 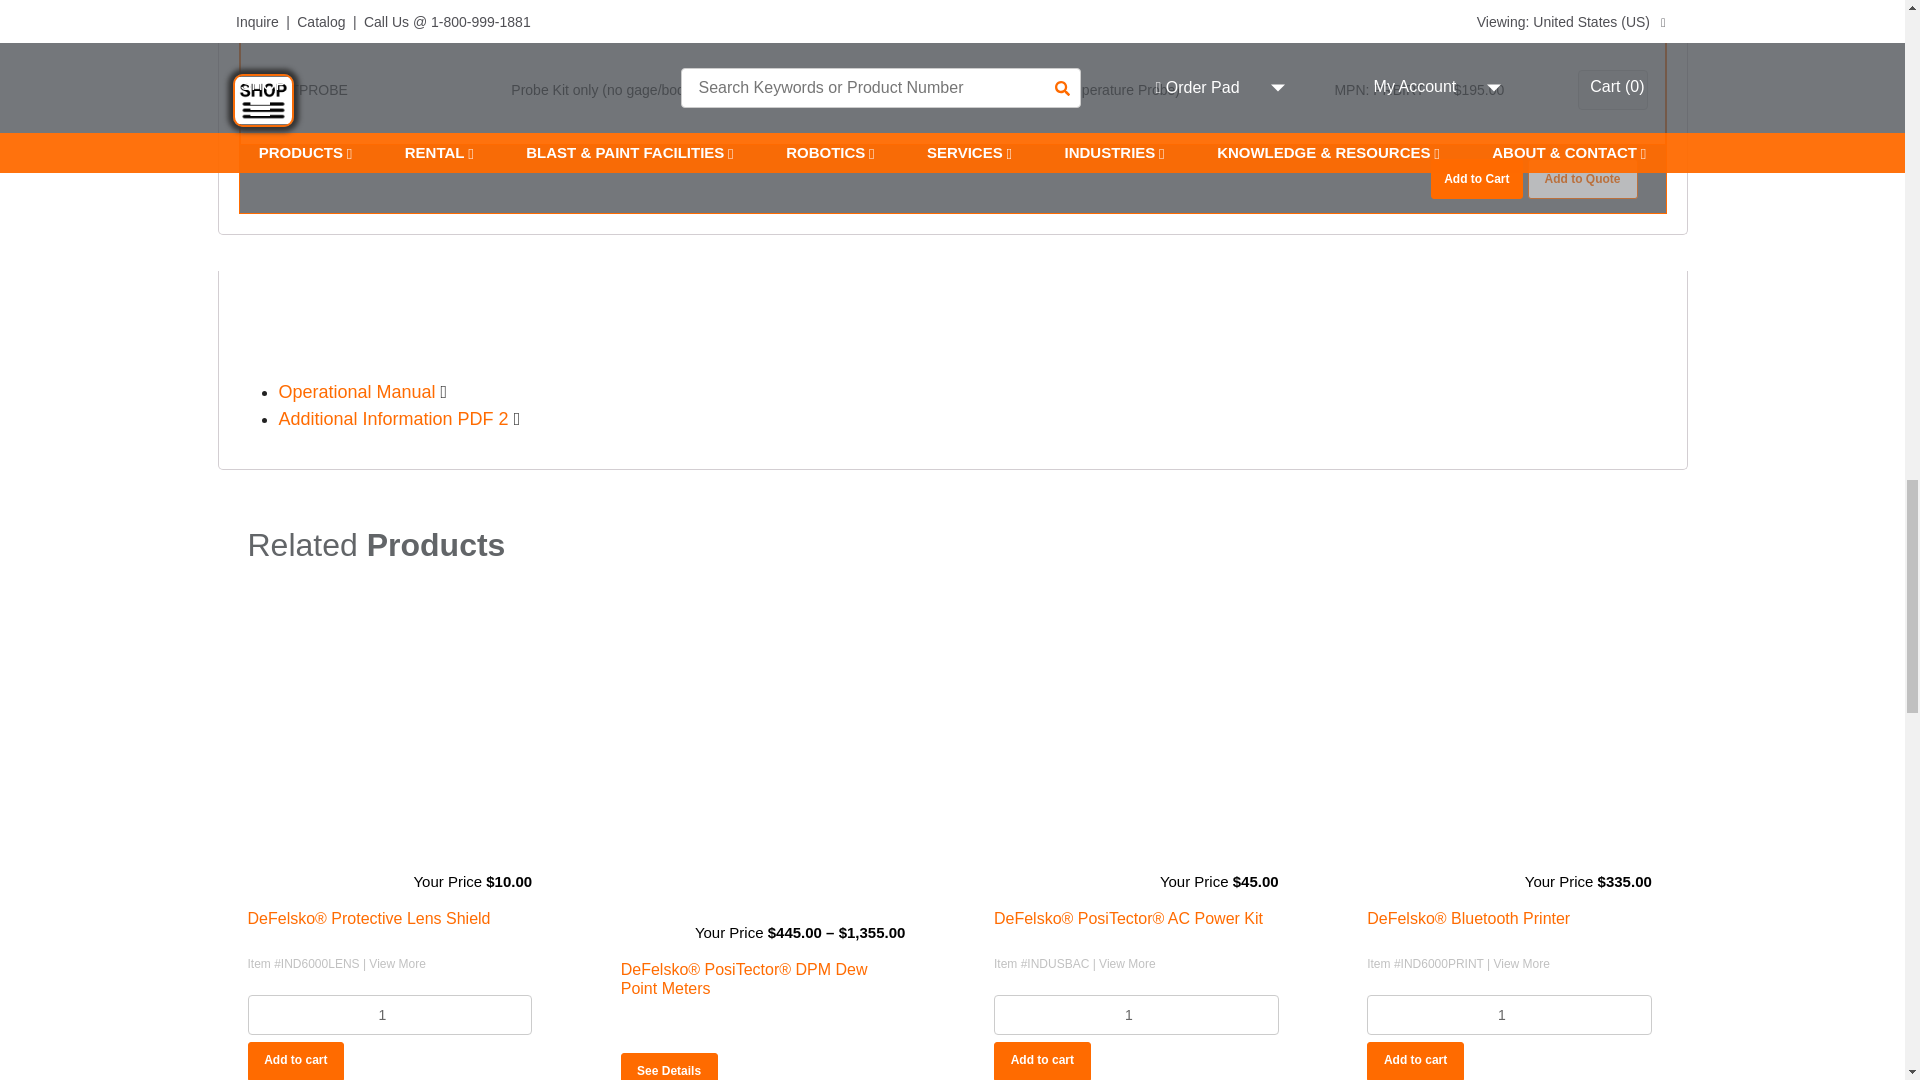 I want to click on 1, so click(x=390, y=1014).